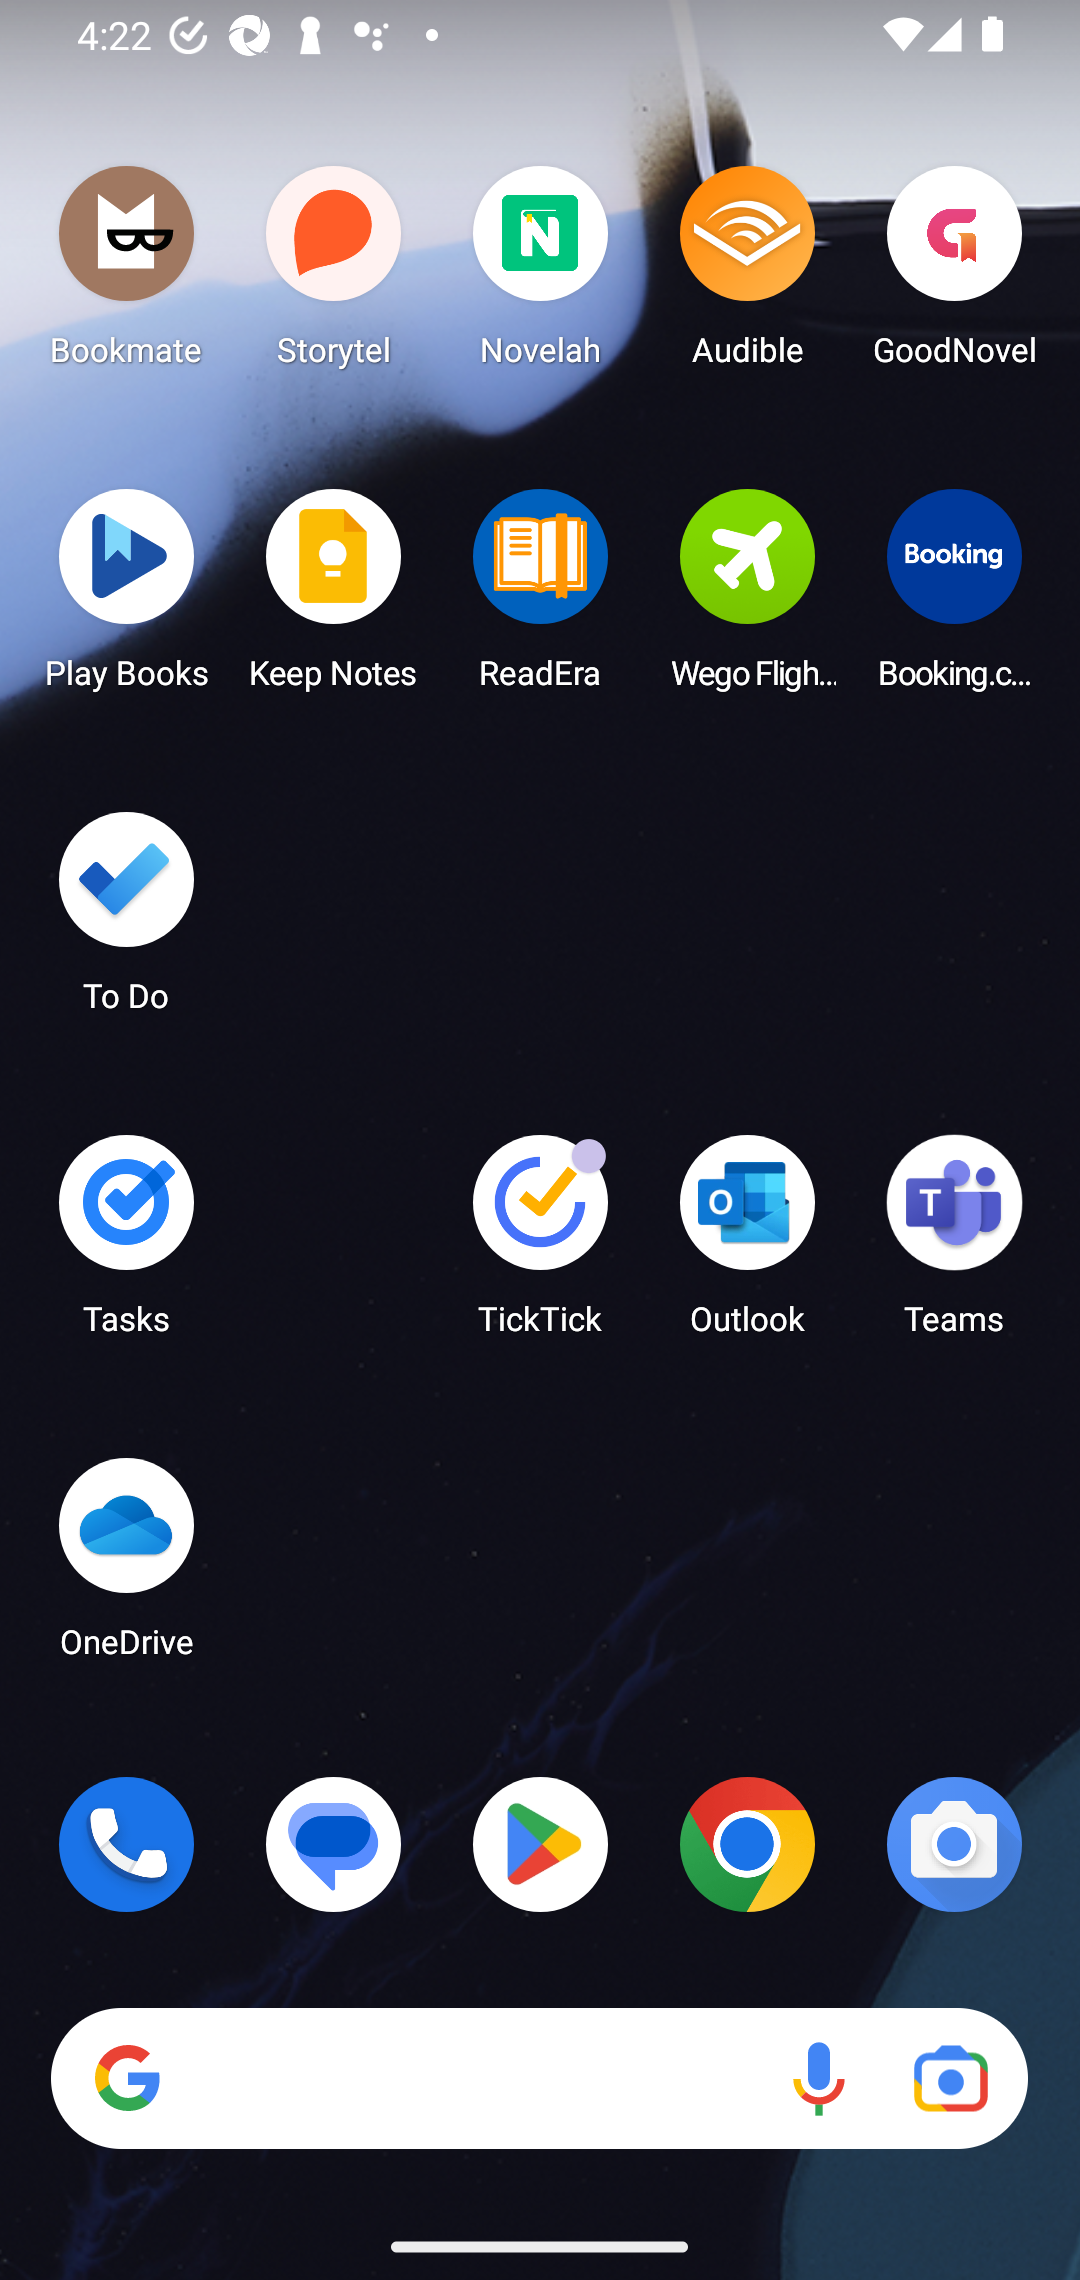 The image size is (1080, 2280). Describe the element at coordinates (747, 1844) in the screenshot. I see `Chrome` at that location.